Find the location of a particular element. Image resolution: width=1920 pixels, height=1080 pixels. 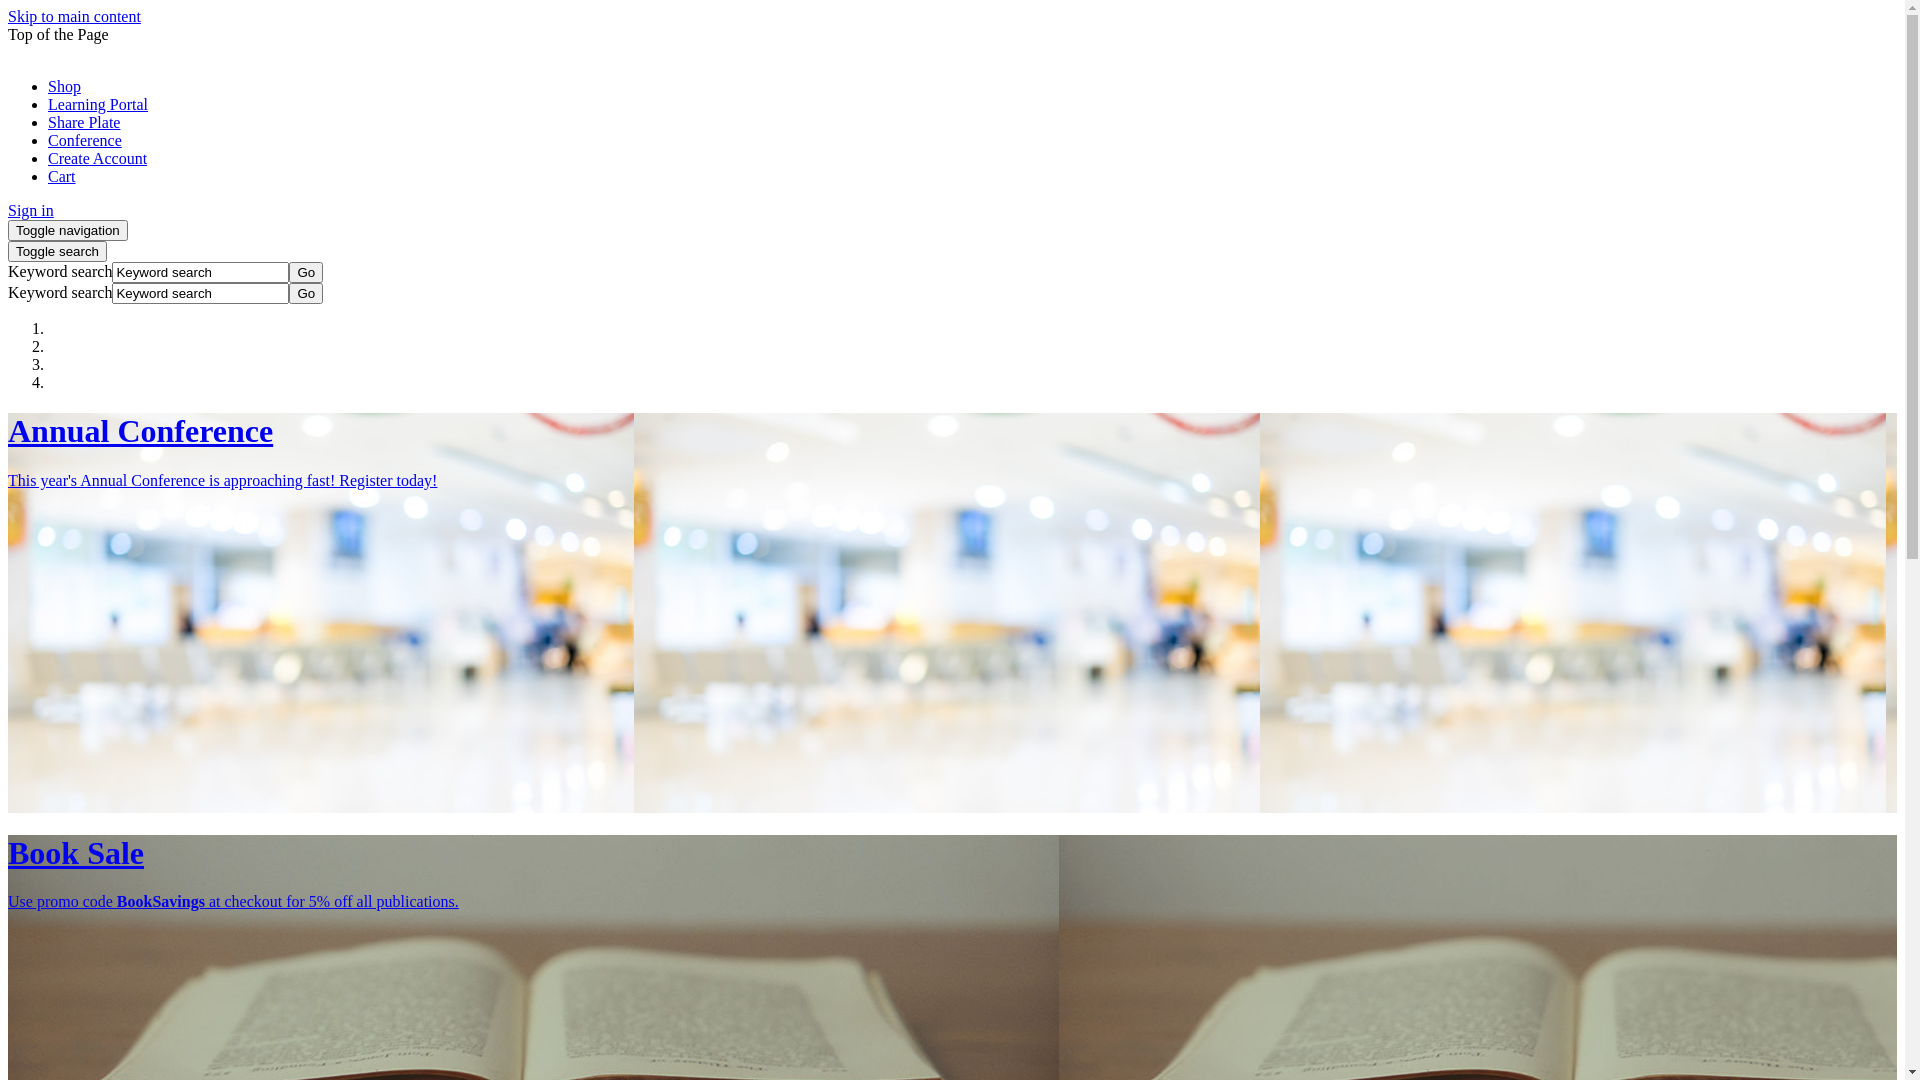

Go is located at coordinates (306, 272).